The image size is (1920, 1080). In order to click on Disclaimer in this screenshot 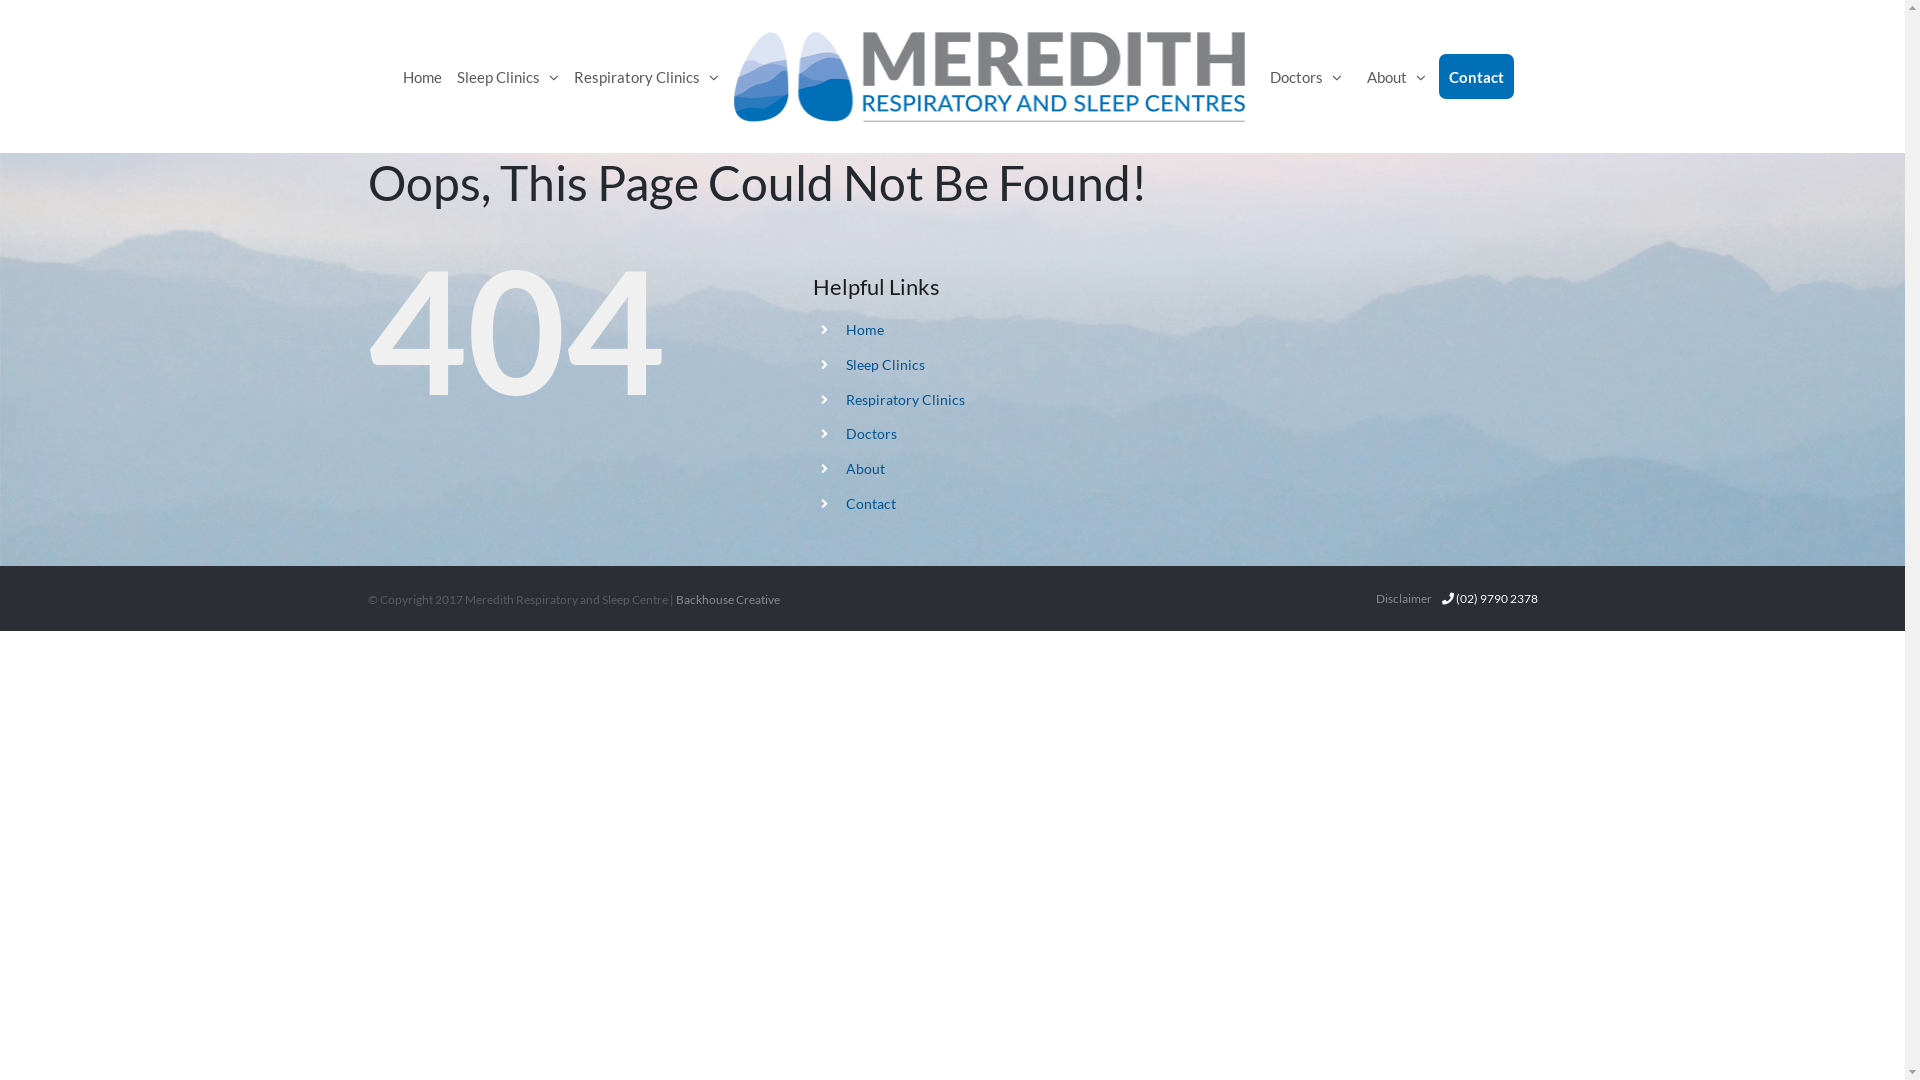, I will do `click(1404, 598)`.